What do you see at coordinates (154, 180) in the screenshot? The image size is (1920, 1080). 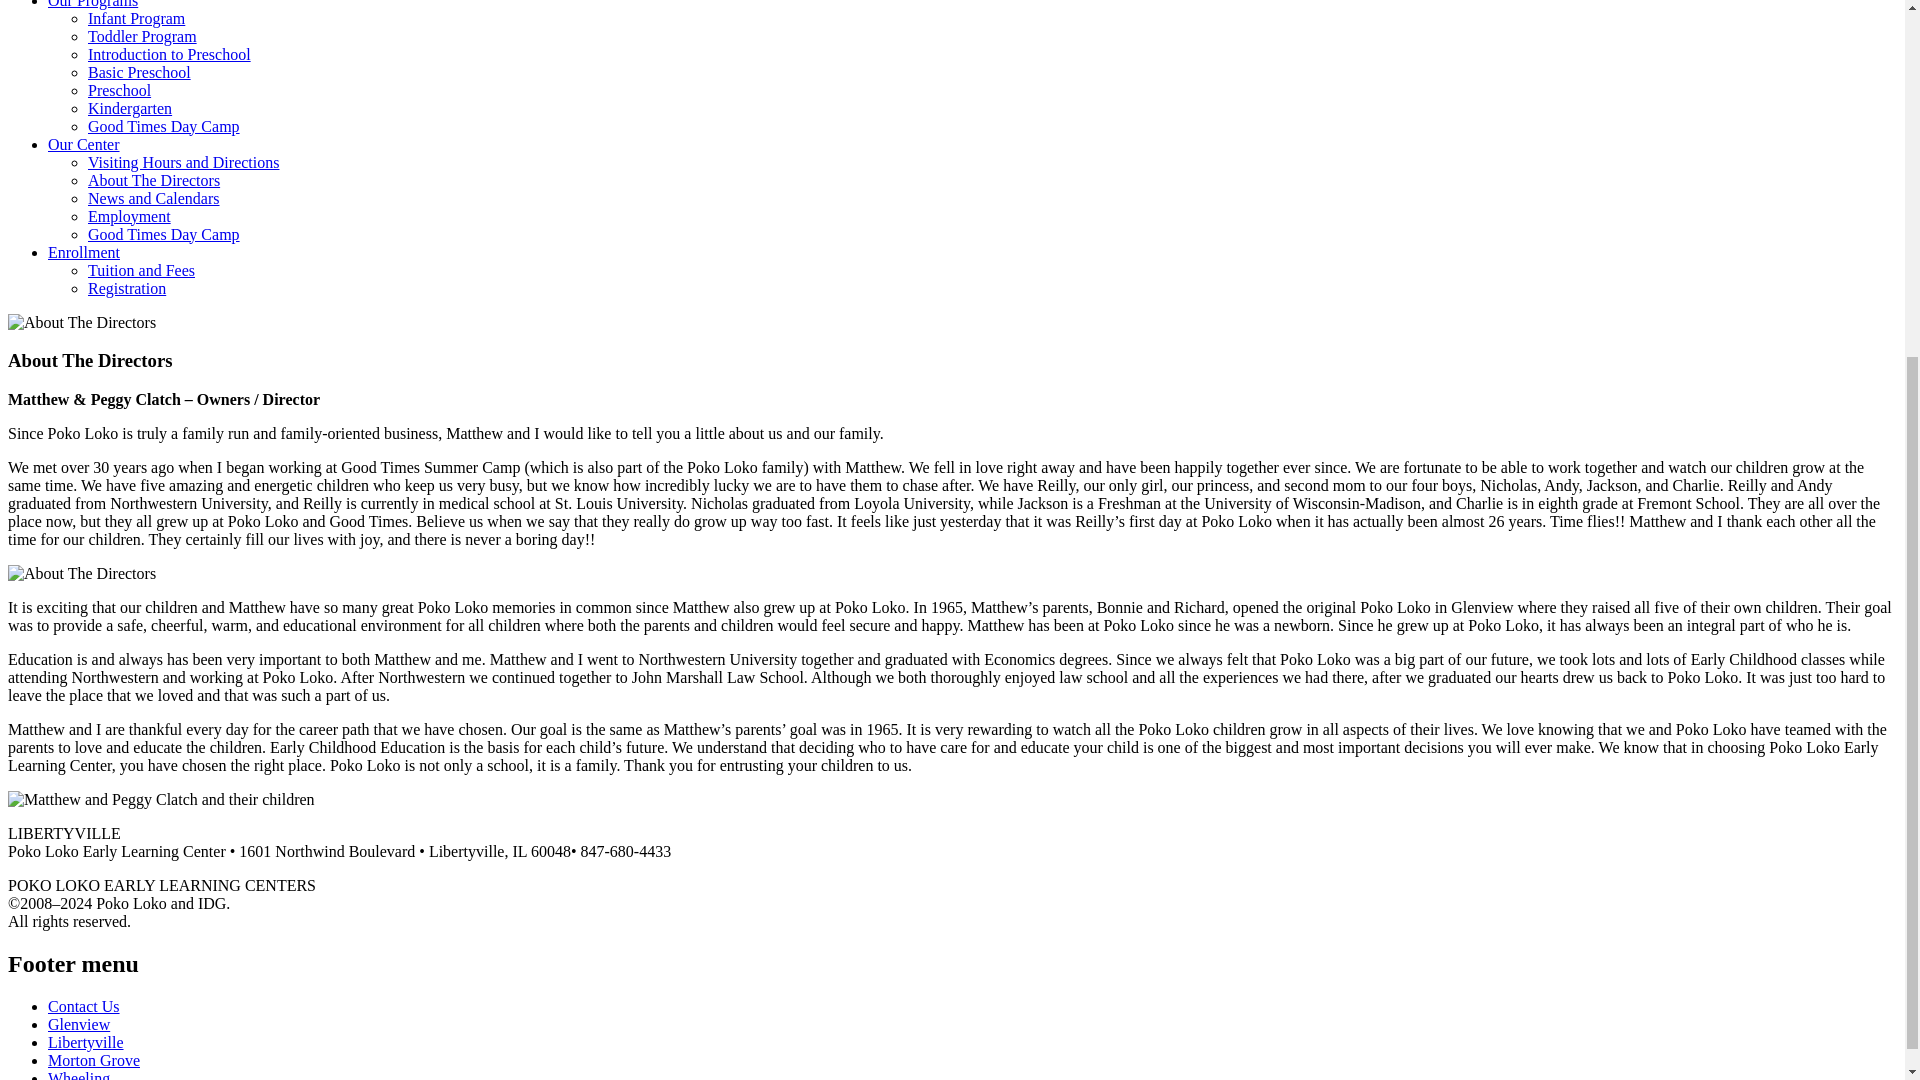 I see `About The Directors` at bounding box center [154, 180].